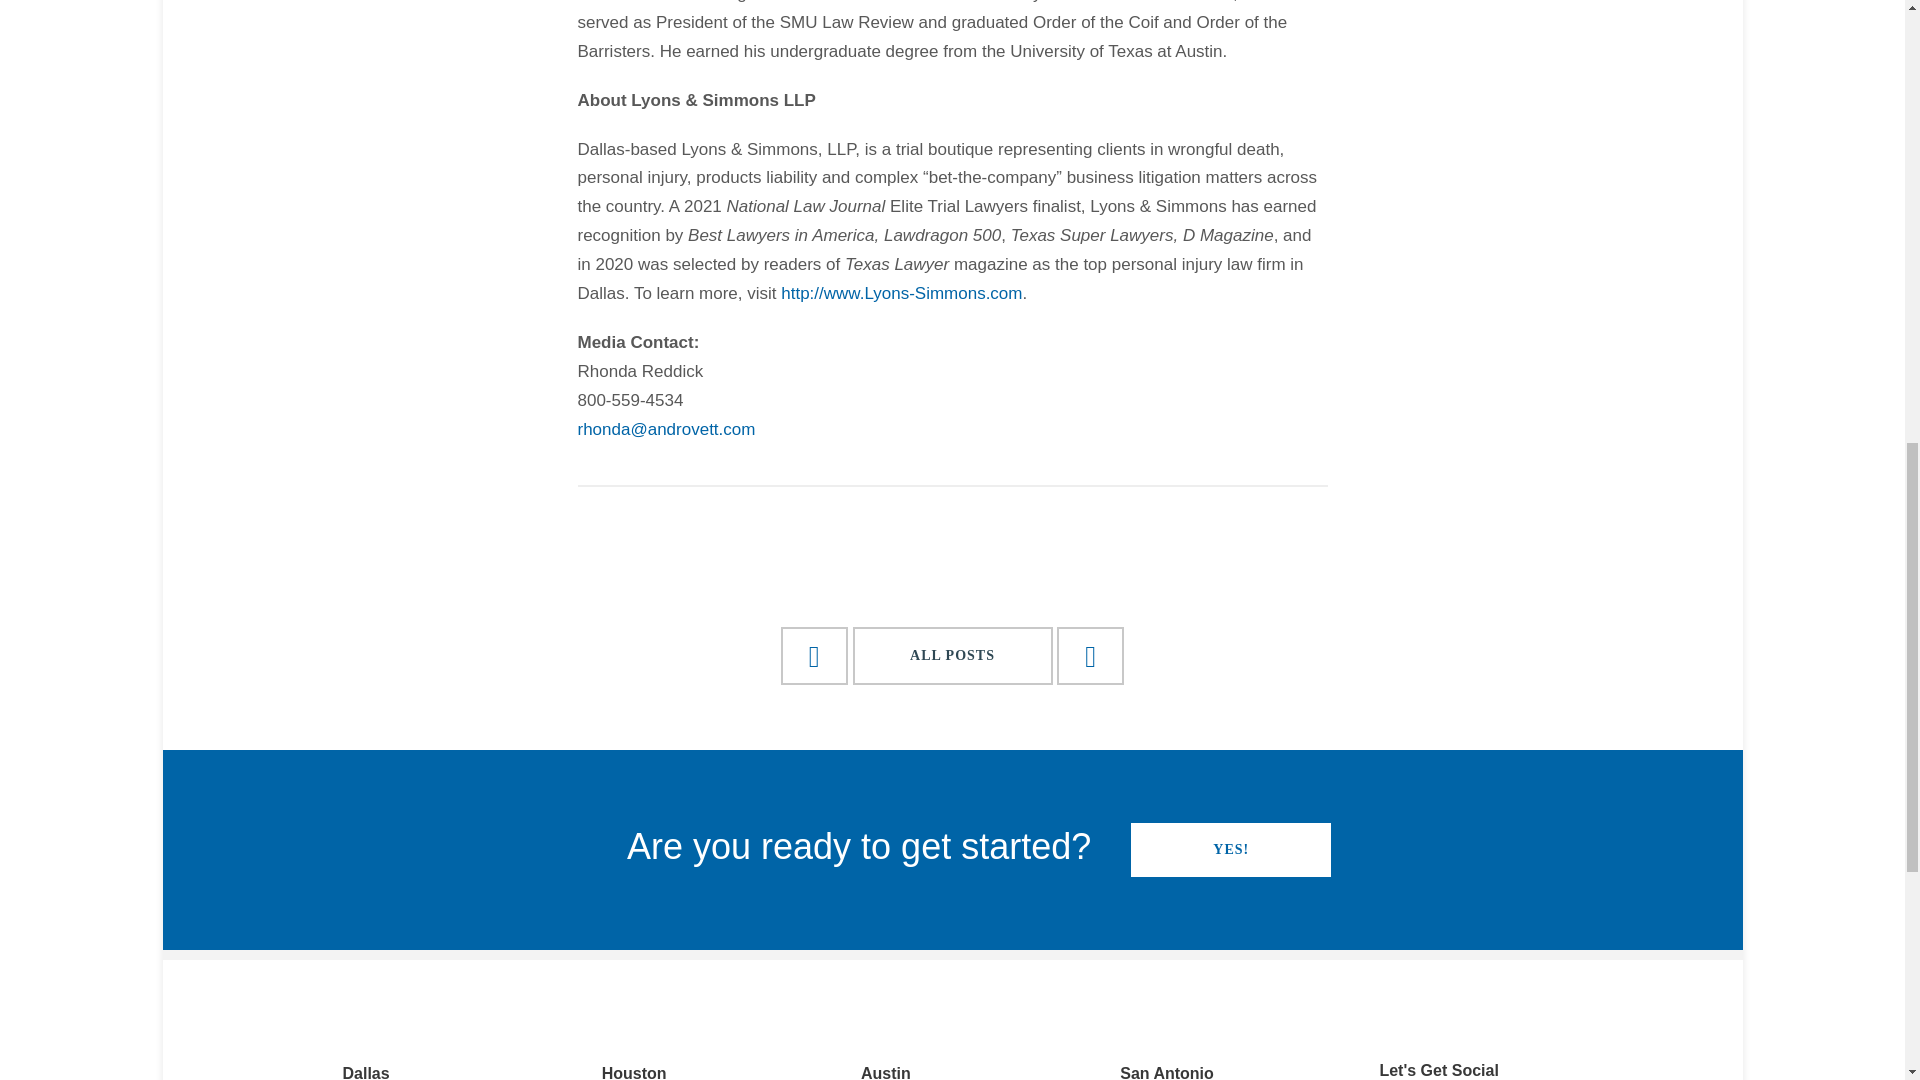  I want to click on YES!, so click(1230, 848).